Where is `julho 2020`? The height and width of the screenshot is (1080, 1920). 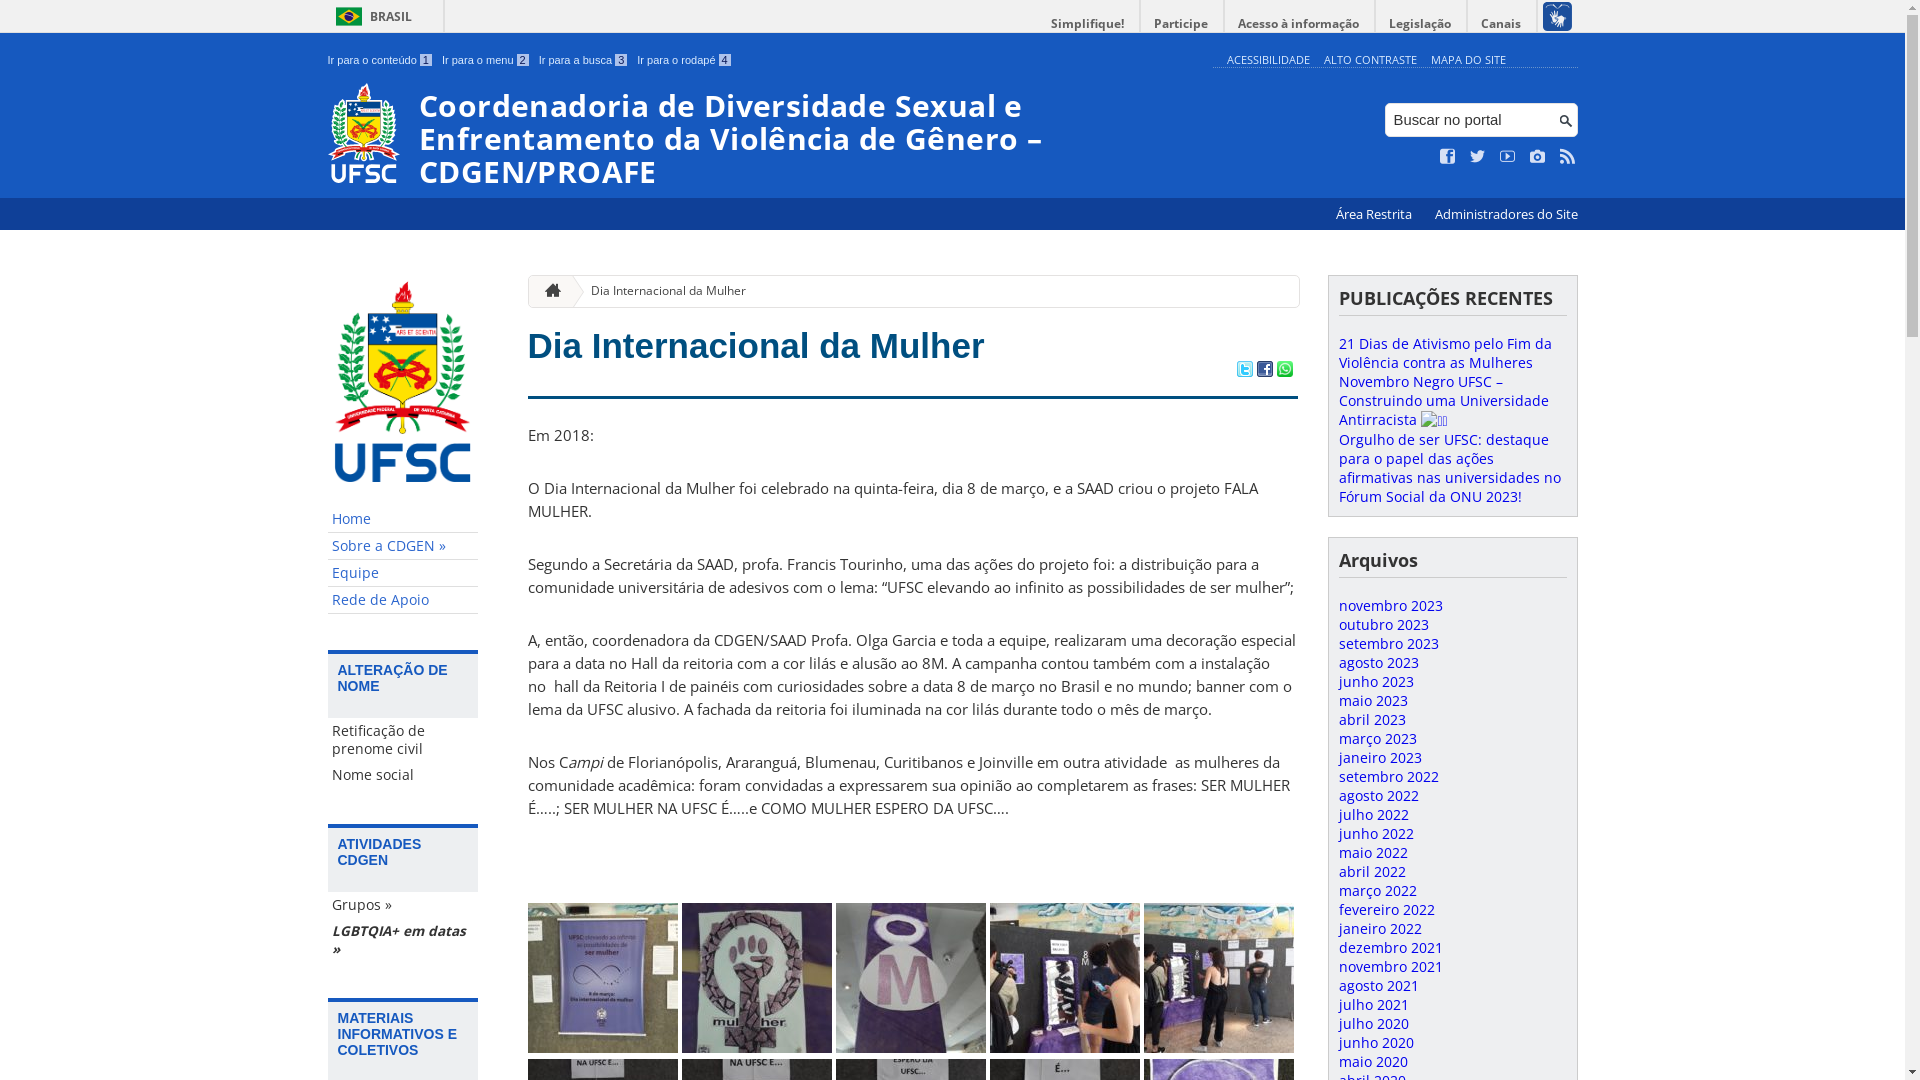 julho 2020 is located at coordinates (1373, 1024).